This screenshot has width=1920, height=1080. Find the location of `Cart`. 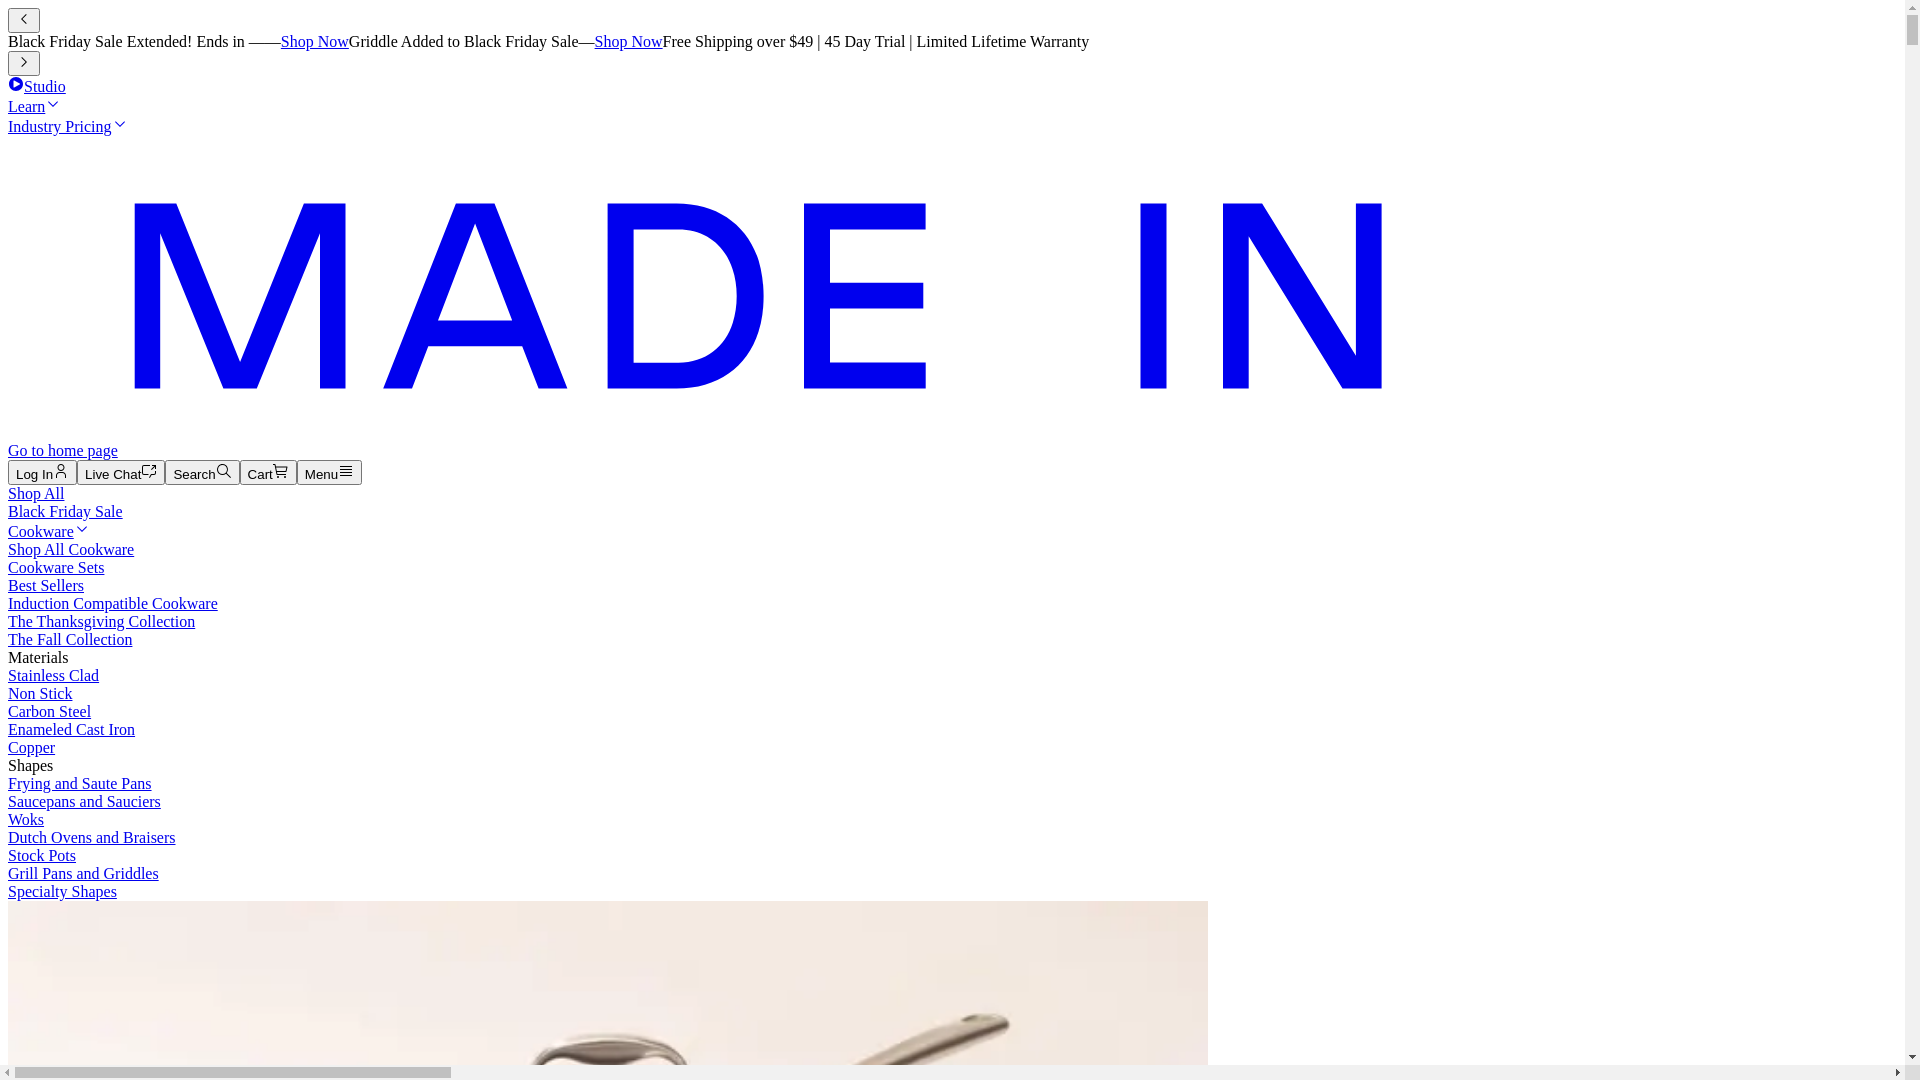

Cart is located at coordinates (268, 472).